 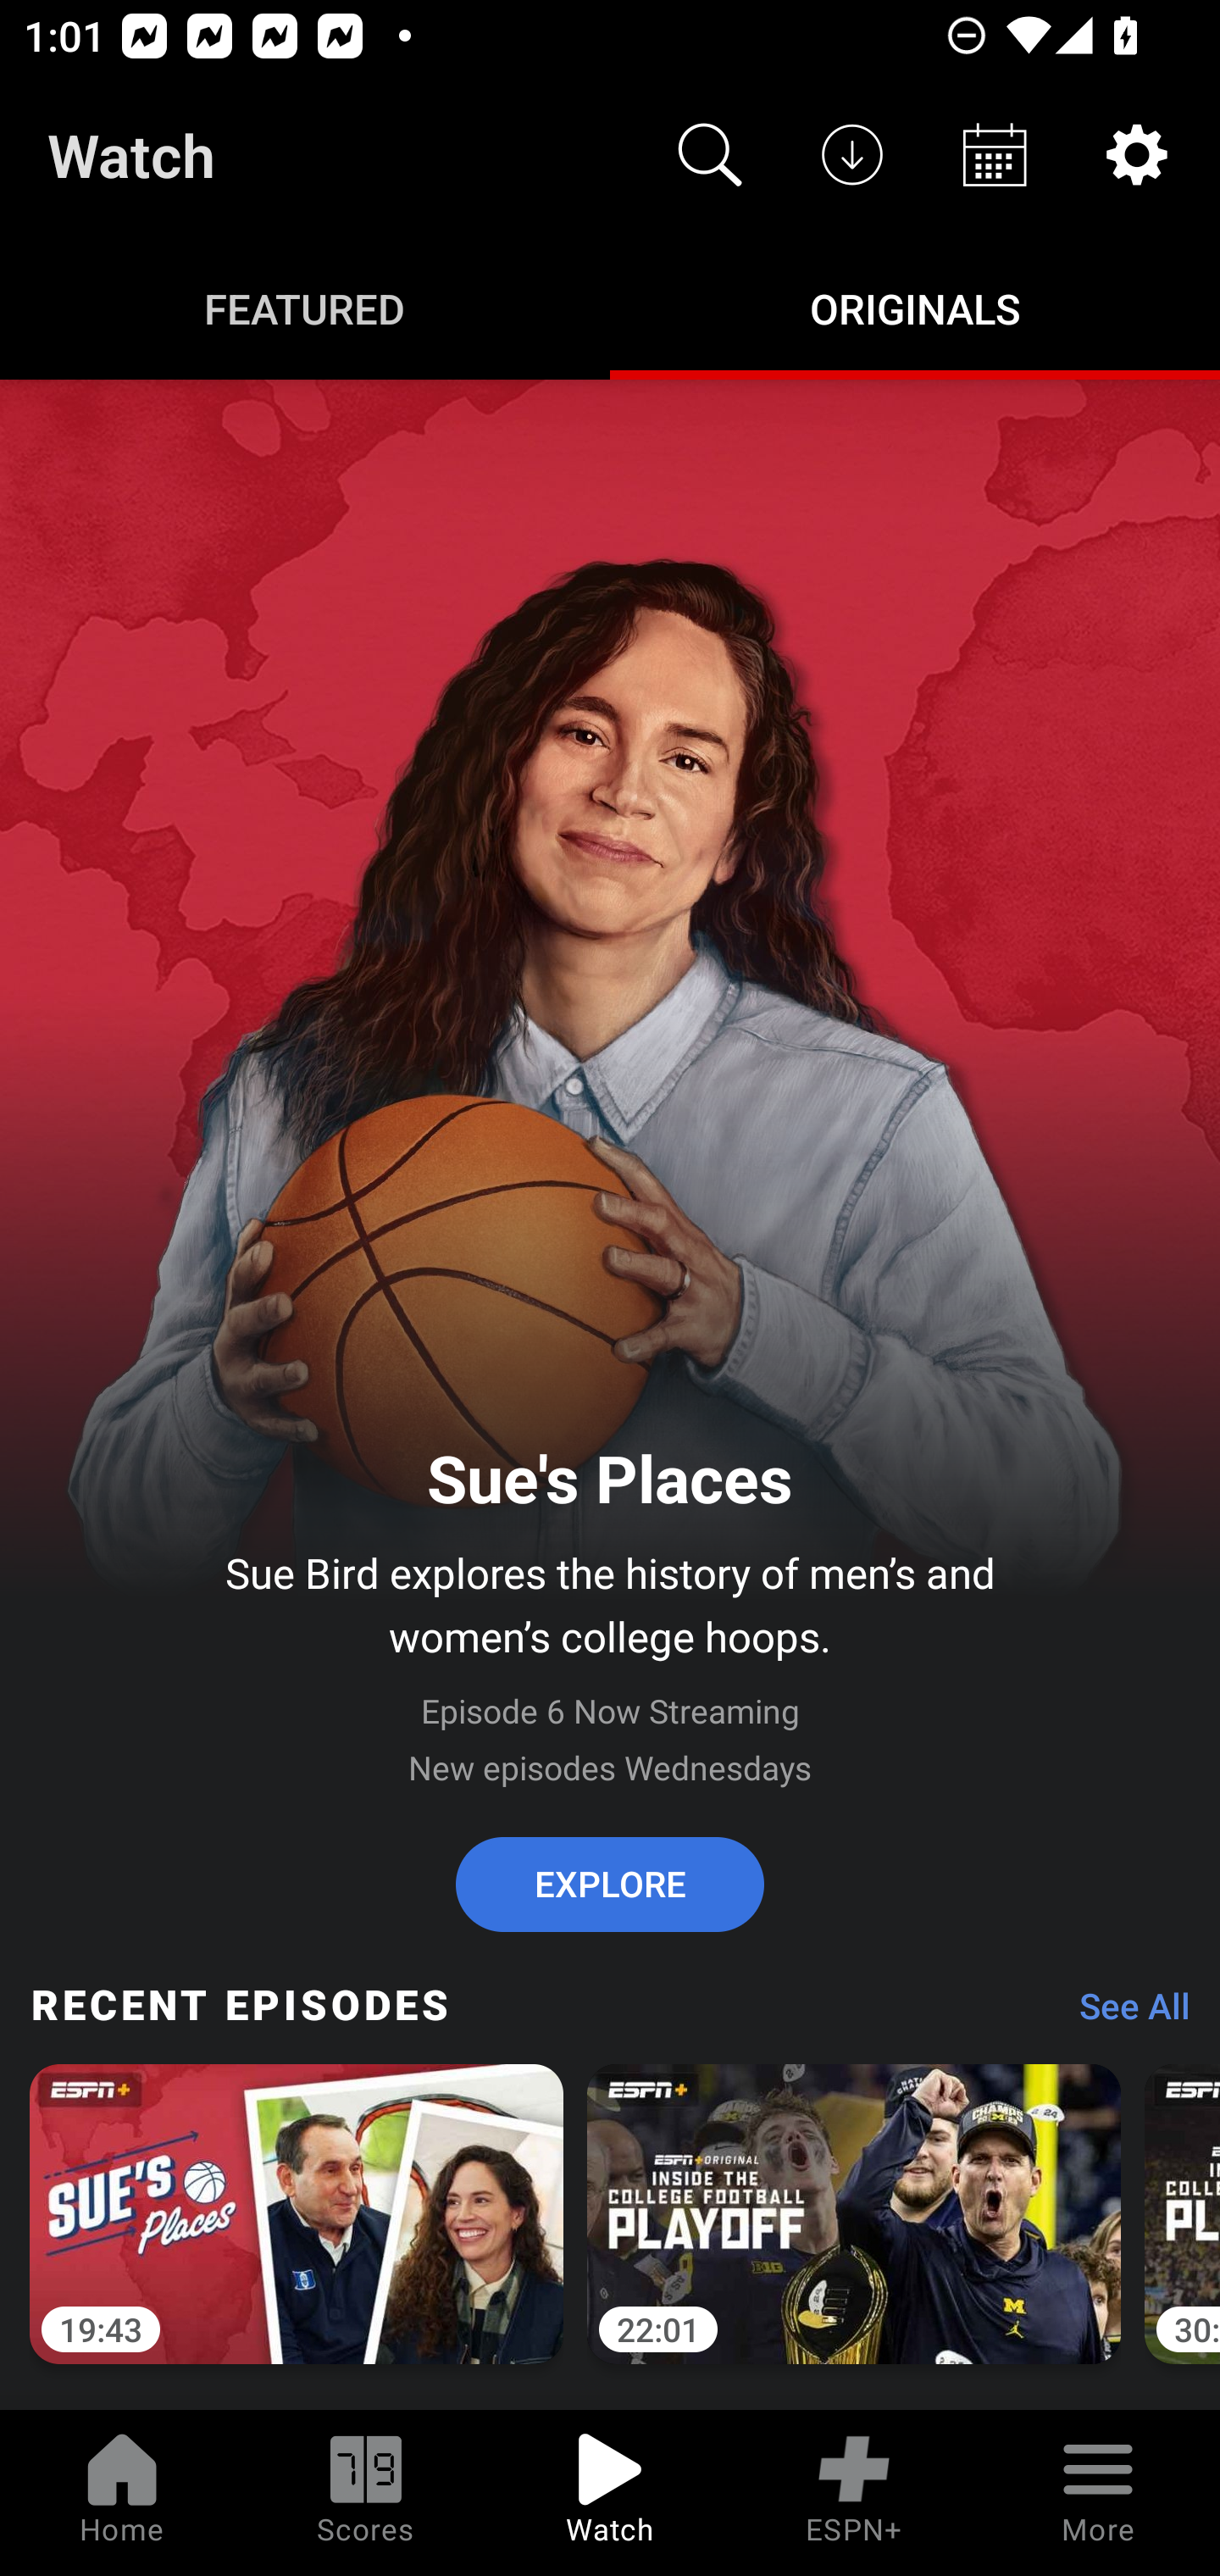 What do you see at coordinates (297, 2232) in the screenshot?
I see `19:43 Let’s Go Krzy (Ep. 6)` at bounding box center [297, 2232].